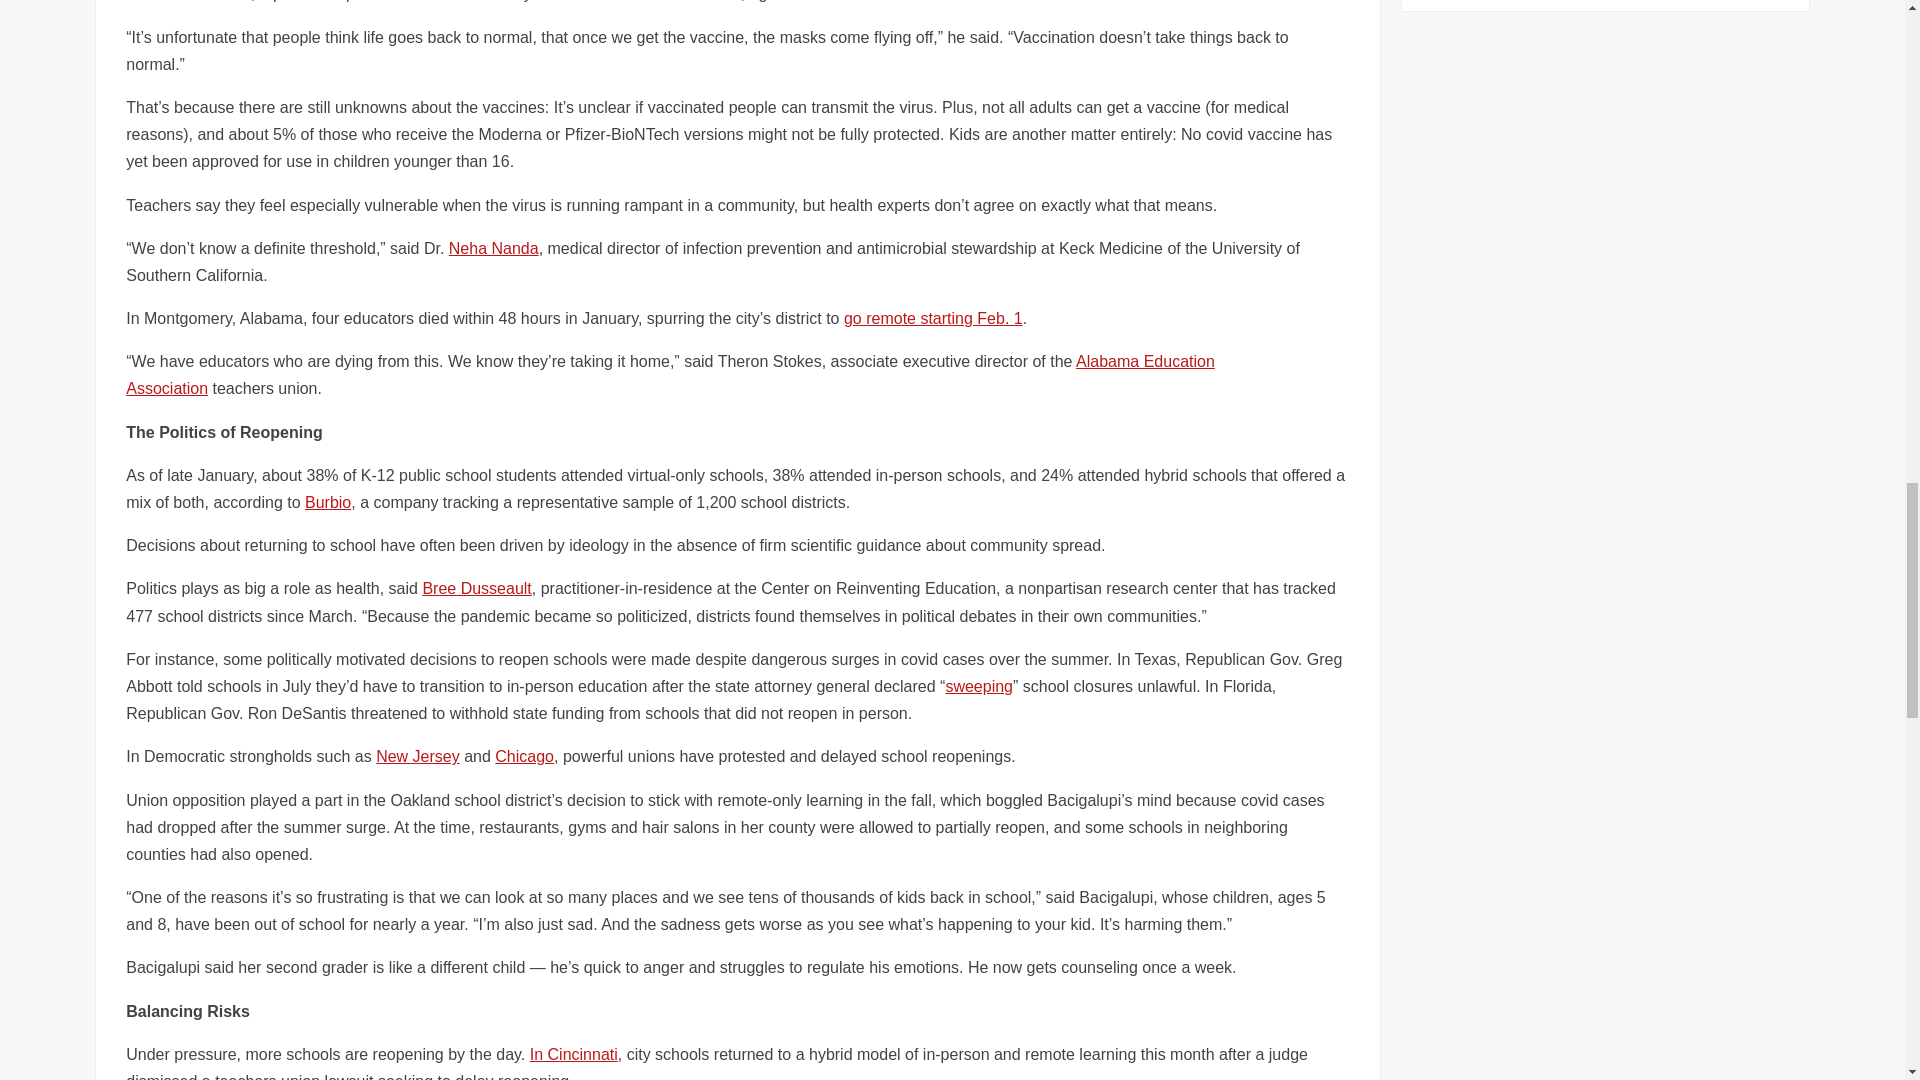 The image size is (1920, 1080). Describe the element at coordinates (670, 375) in the screenshot. I see `Alabama Education Association` at that location.